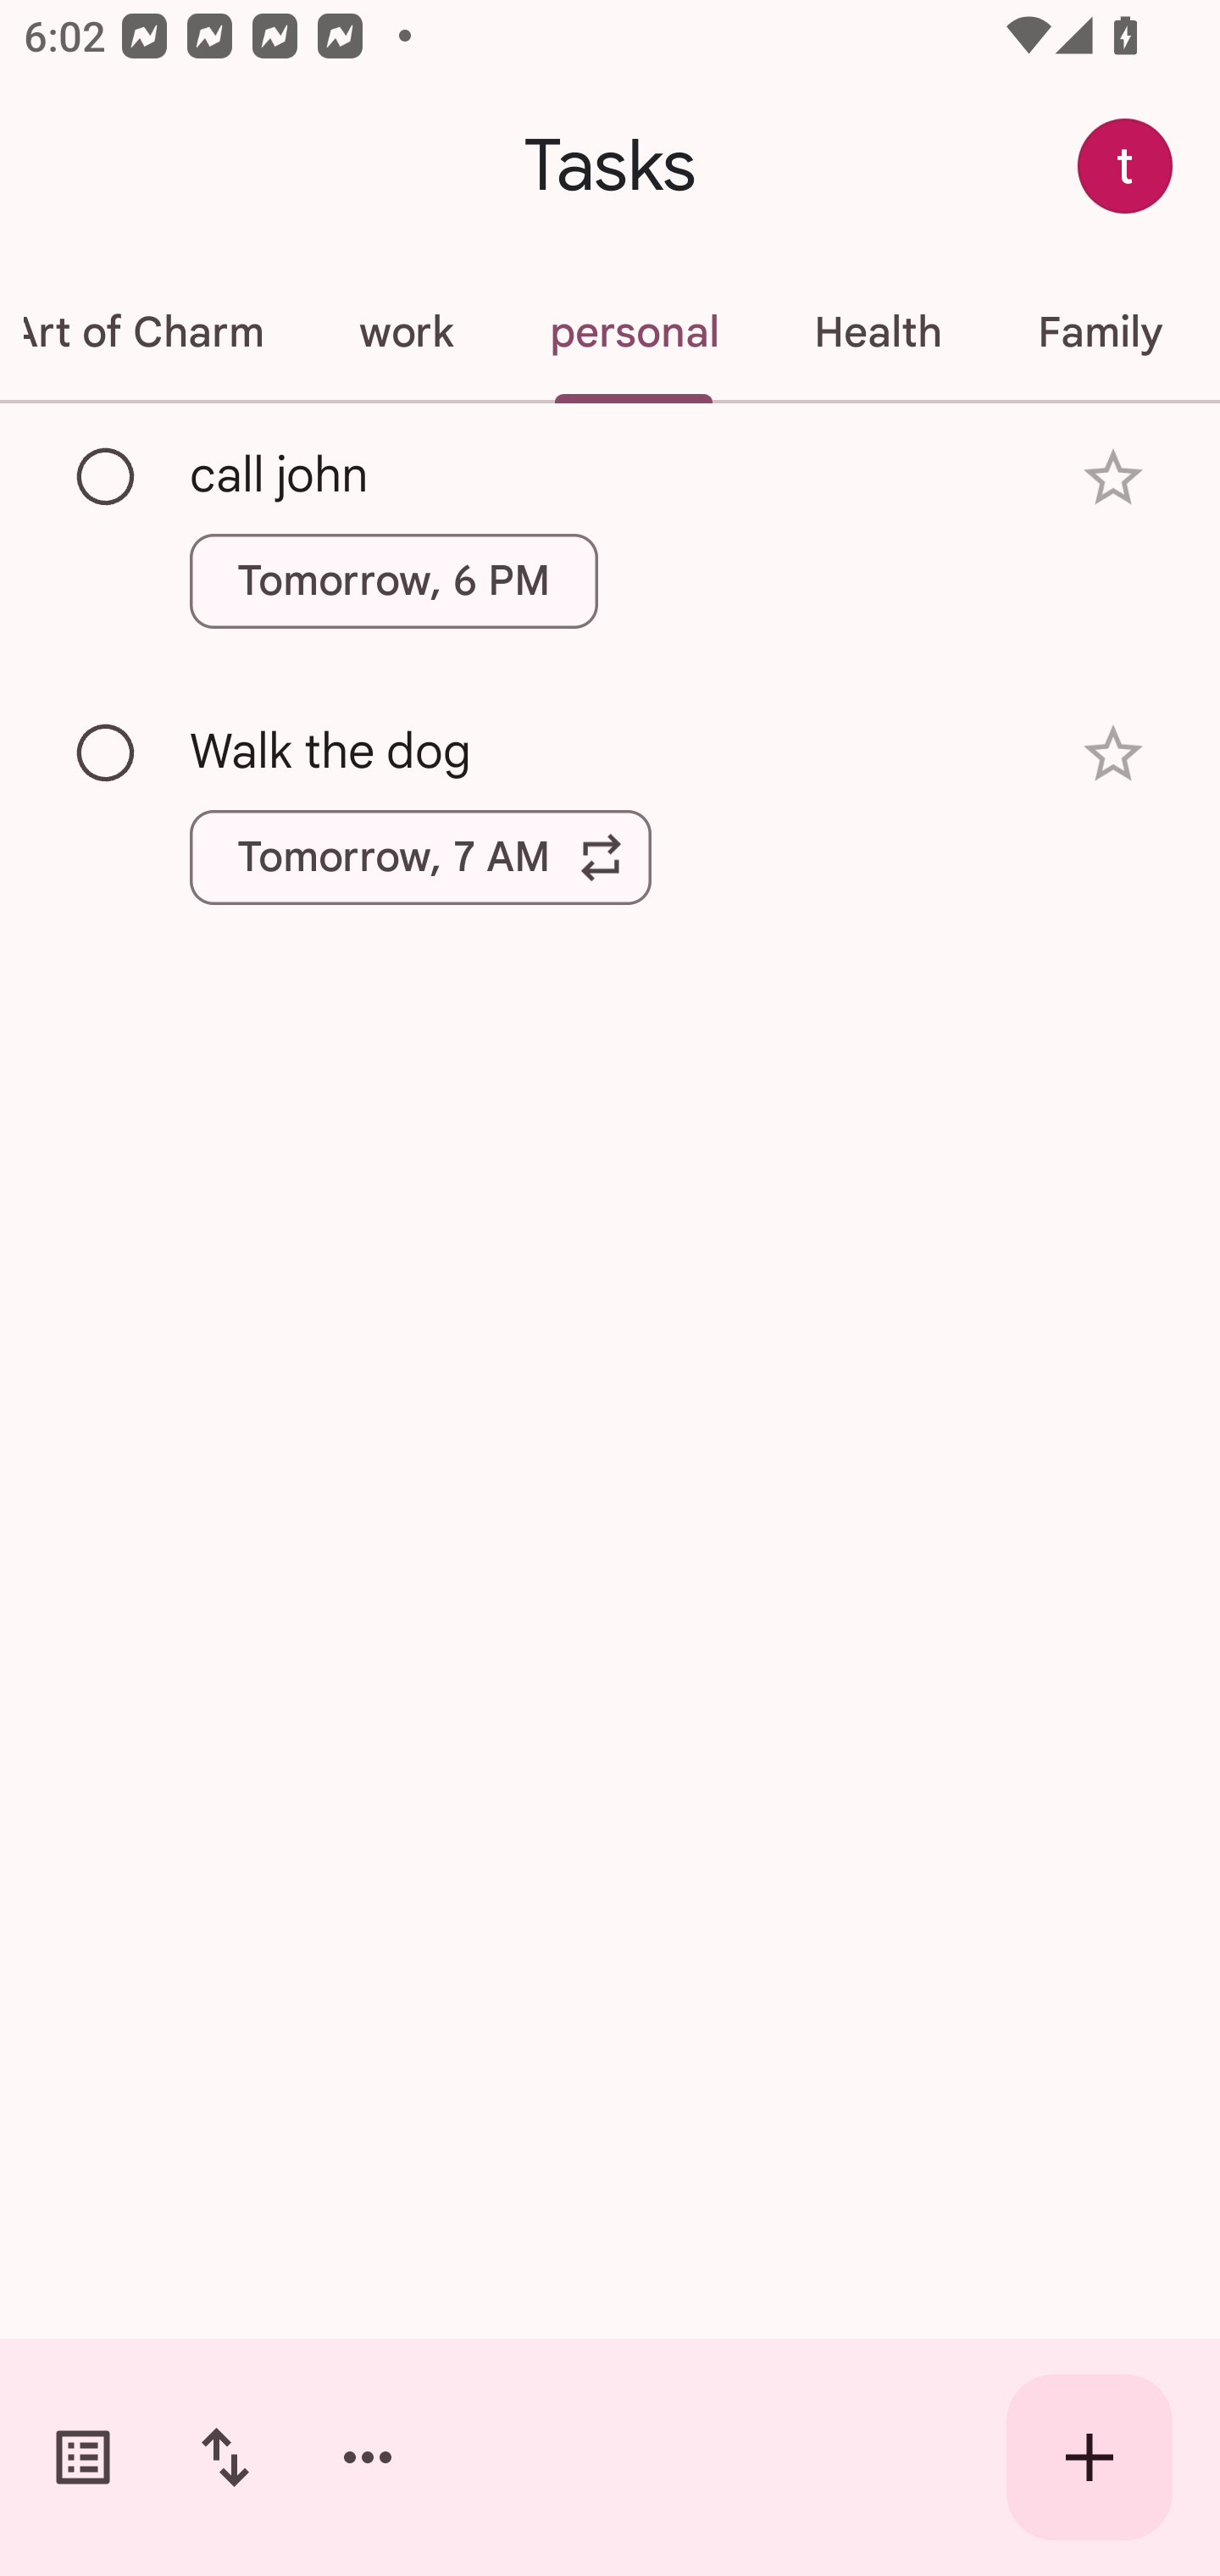  I want to click on More options, so click(368, 2457).